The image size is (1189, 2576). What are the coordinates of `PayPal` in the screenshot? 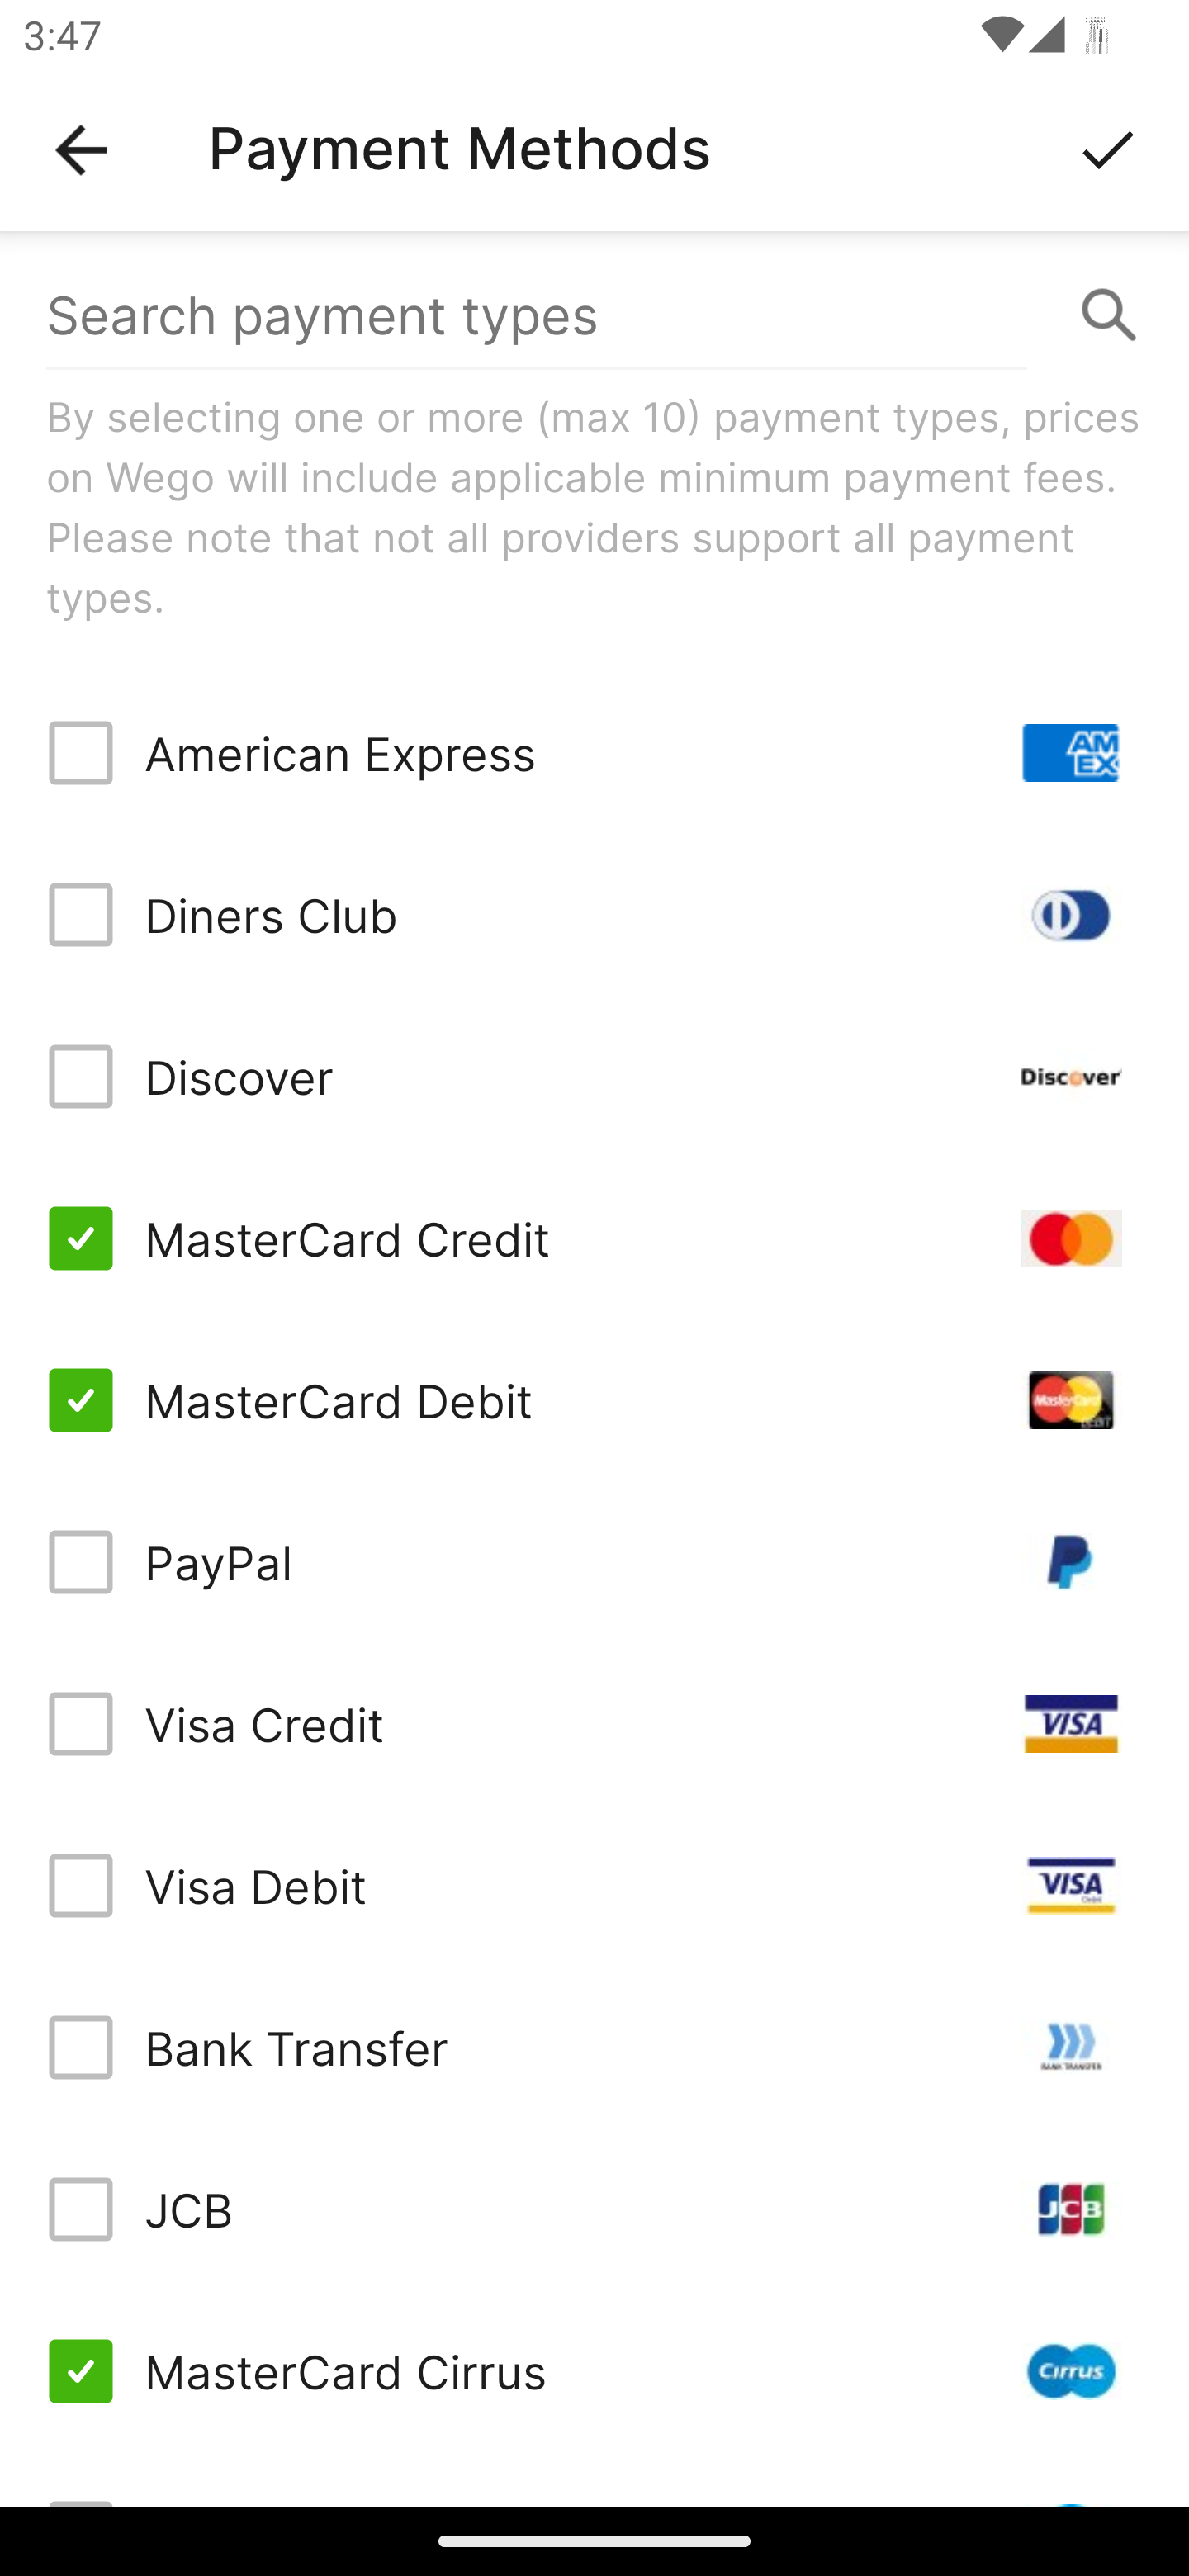 It's located at (594, 1562).